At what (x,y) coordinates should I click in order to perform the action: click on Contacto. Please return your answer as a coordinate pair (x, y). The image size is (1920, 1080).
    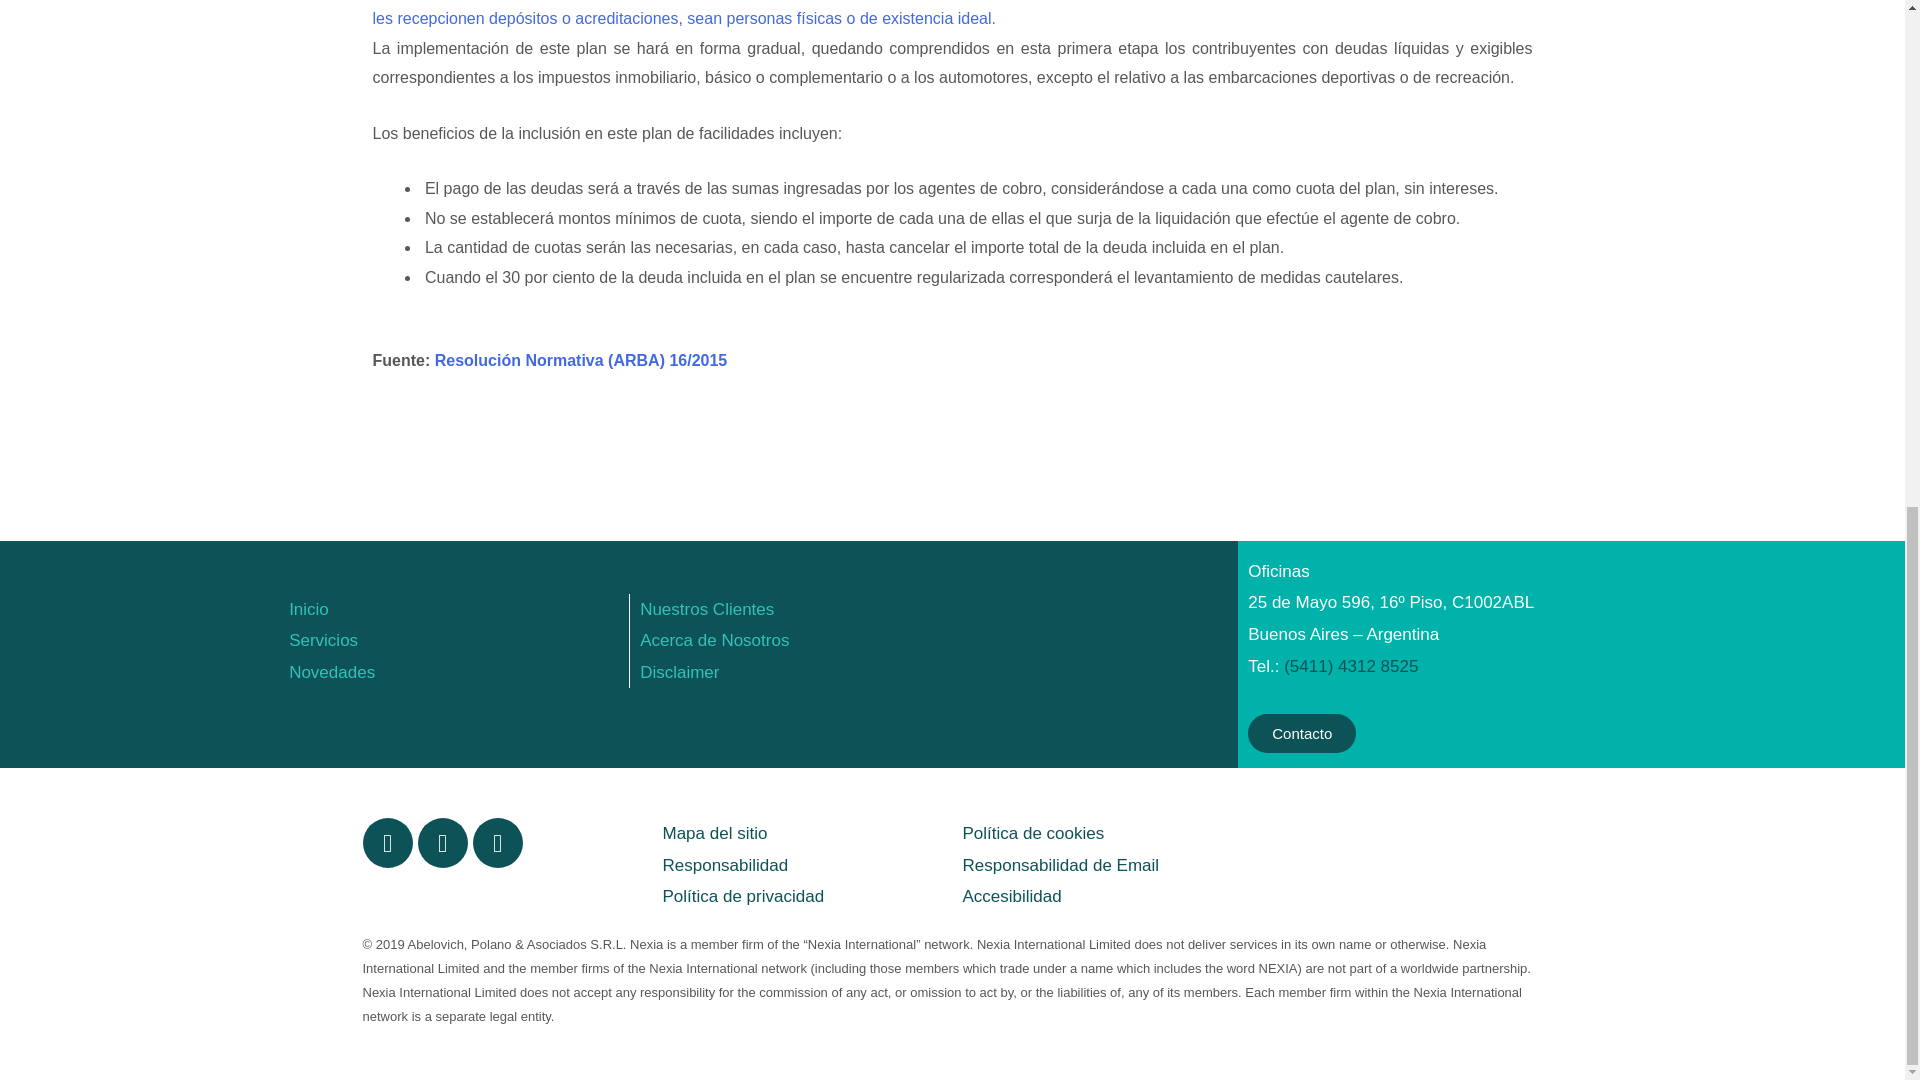
    Looking at the image, I should click on (1302, 732).